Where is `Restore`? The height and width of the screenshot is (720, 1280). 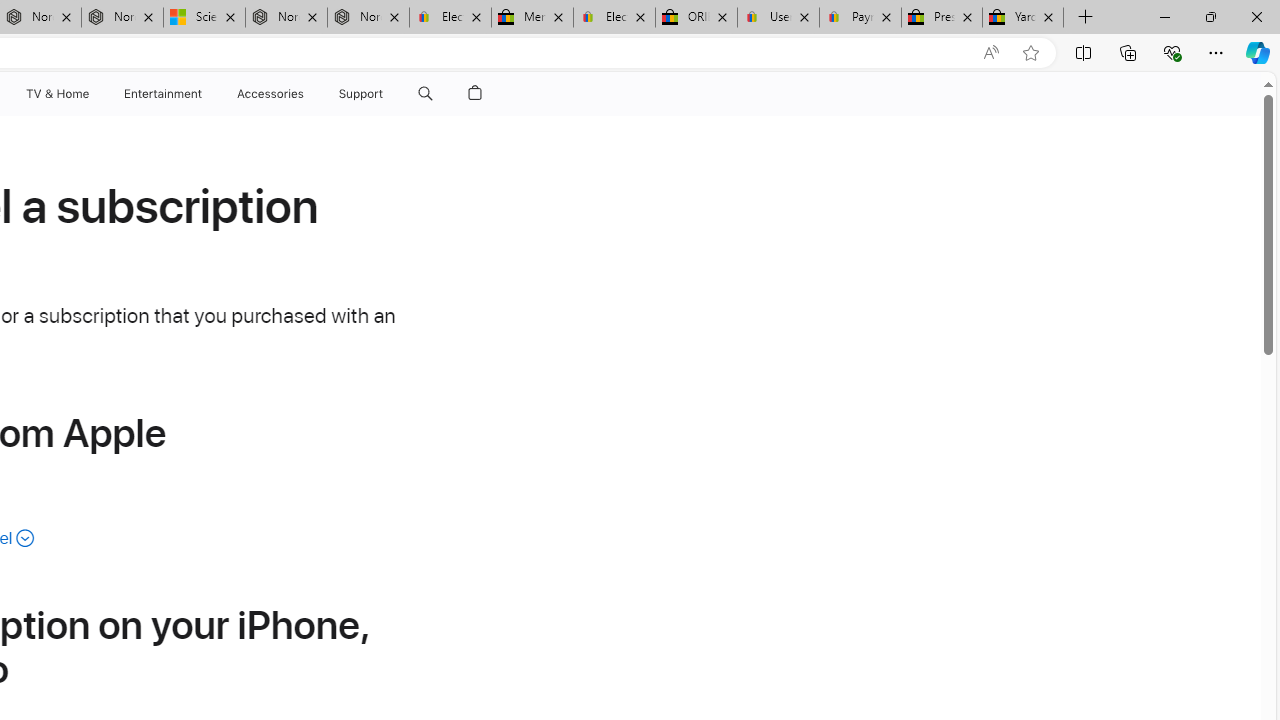
Restore is located at coordinates (1210, 16).